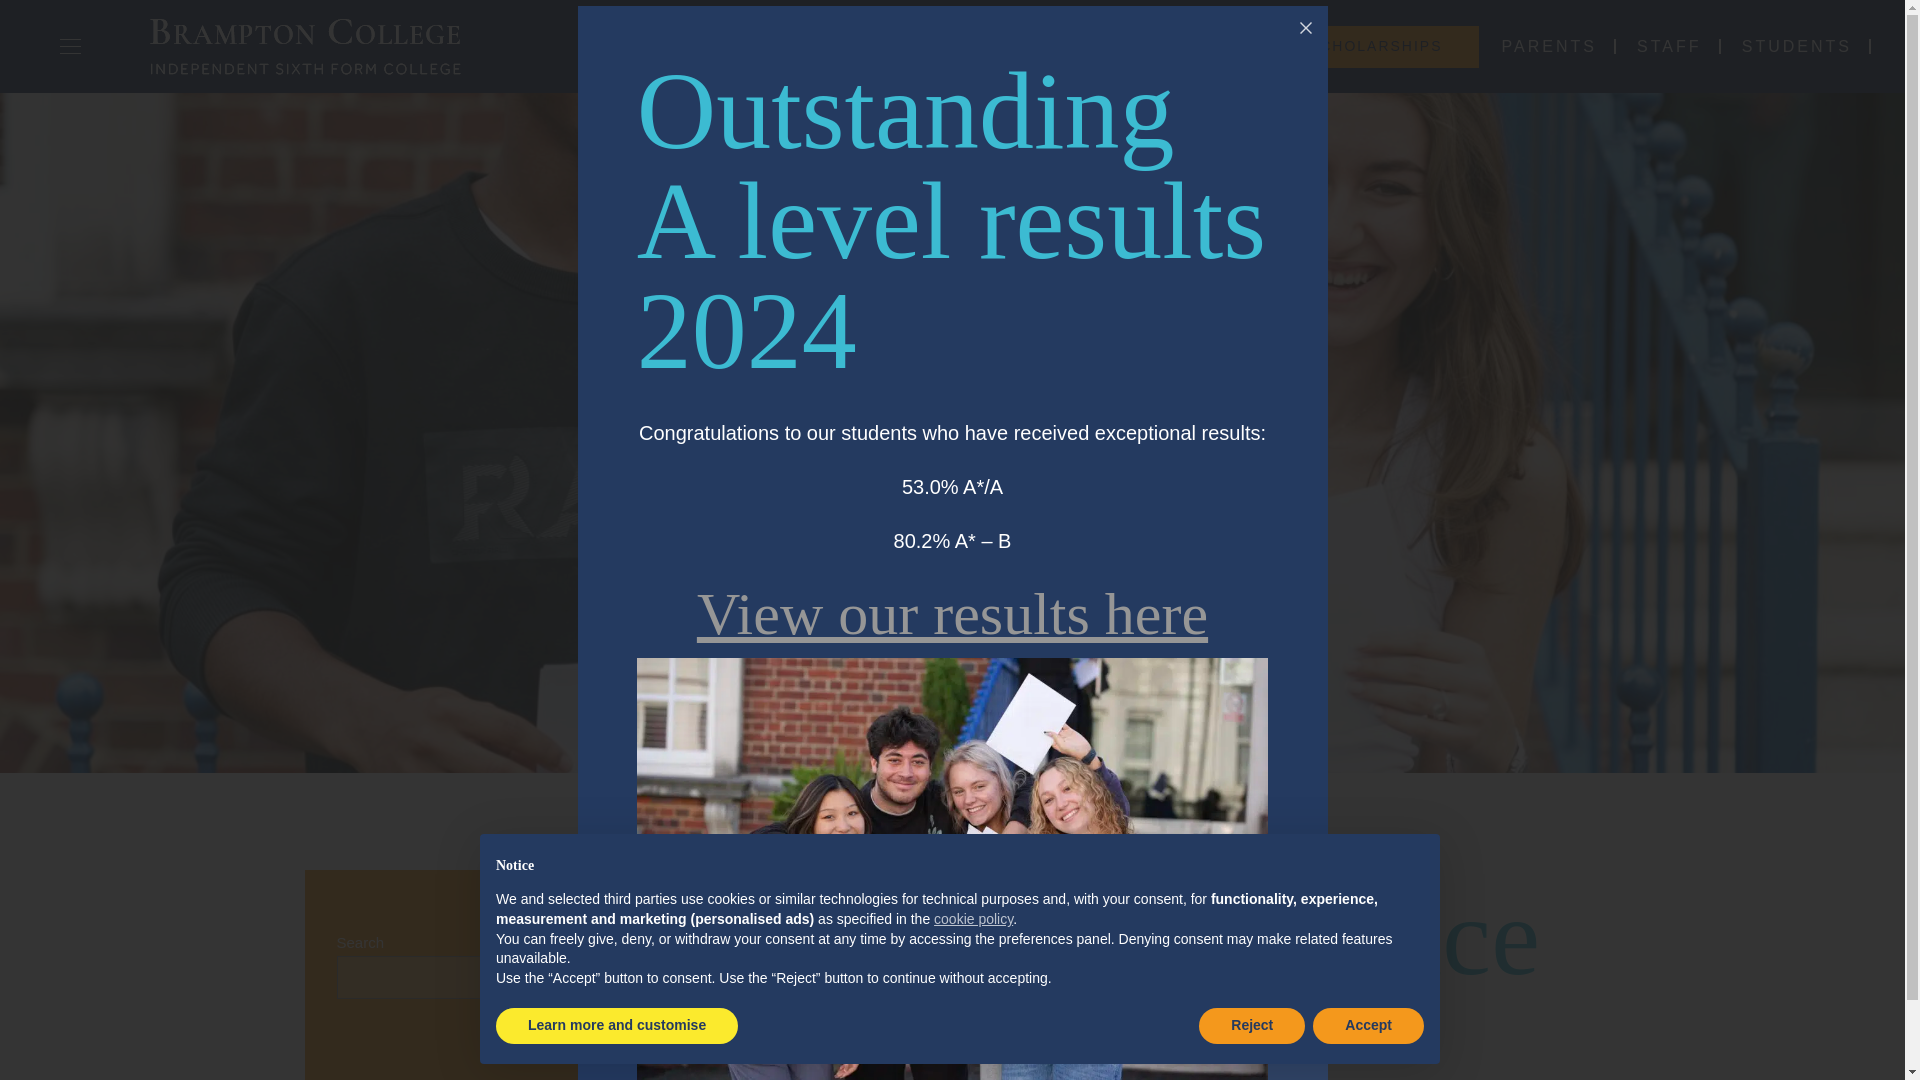  I want to click on STAFF, so click(1669, 46).